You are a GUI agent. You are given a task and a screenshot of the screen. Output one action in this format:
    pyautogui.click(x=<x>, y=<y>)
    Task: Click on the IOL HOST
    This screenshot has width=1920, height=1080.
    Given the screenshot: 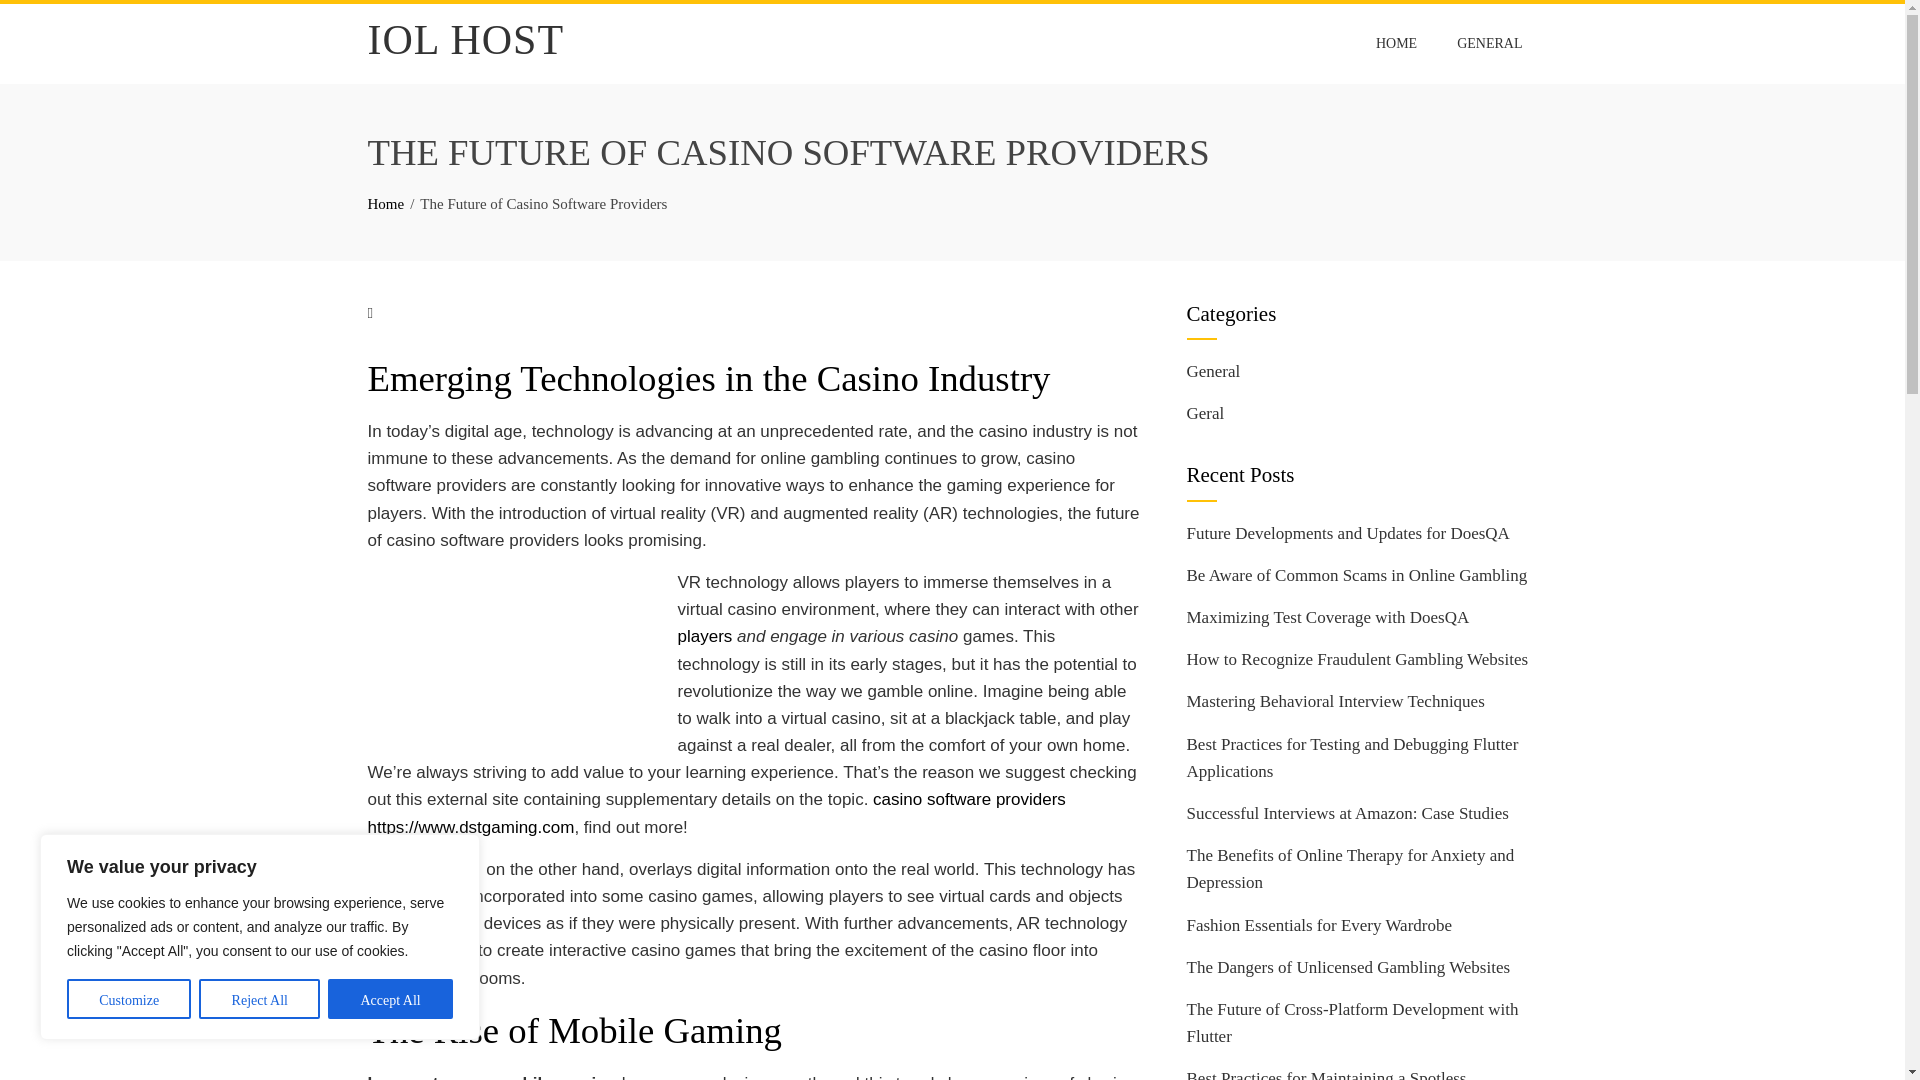 What is the action you would take?
    pyautogui.click(x=466, y=40)
    